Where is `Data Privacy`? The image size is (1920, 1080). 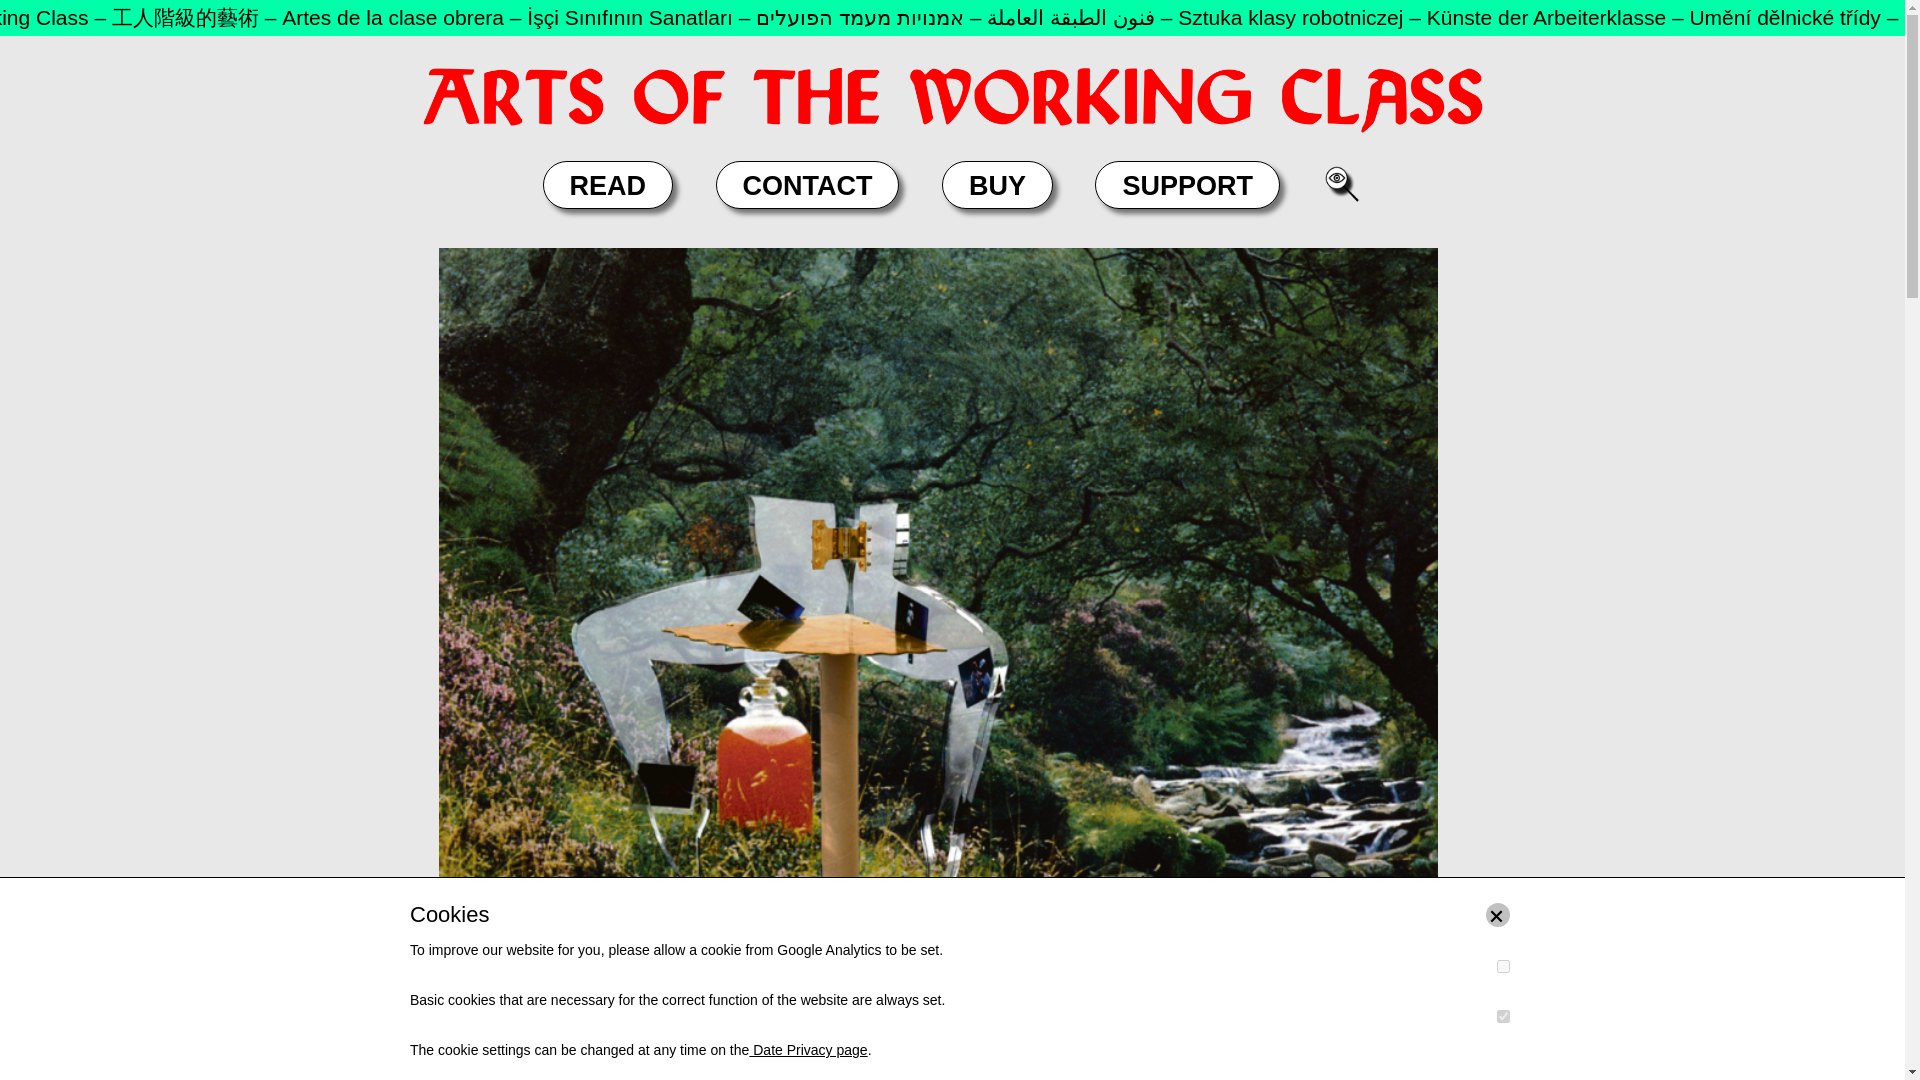
Data Privacy is located at coordinates (1722, 1029).